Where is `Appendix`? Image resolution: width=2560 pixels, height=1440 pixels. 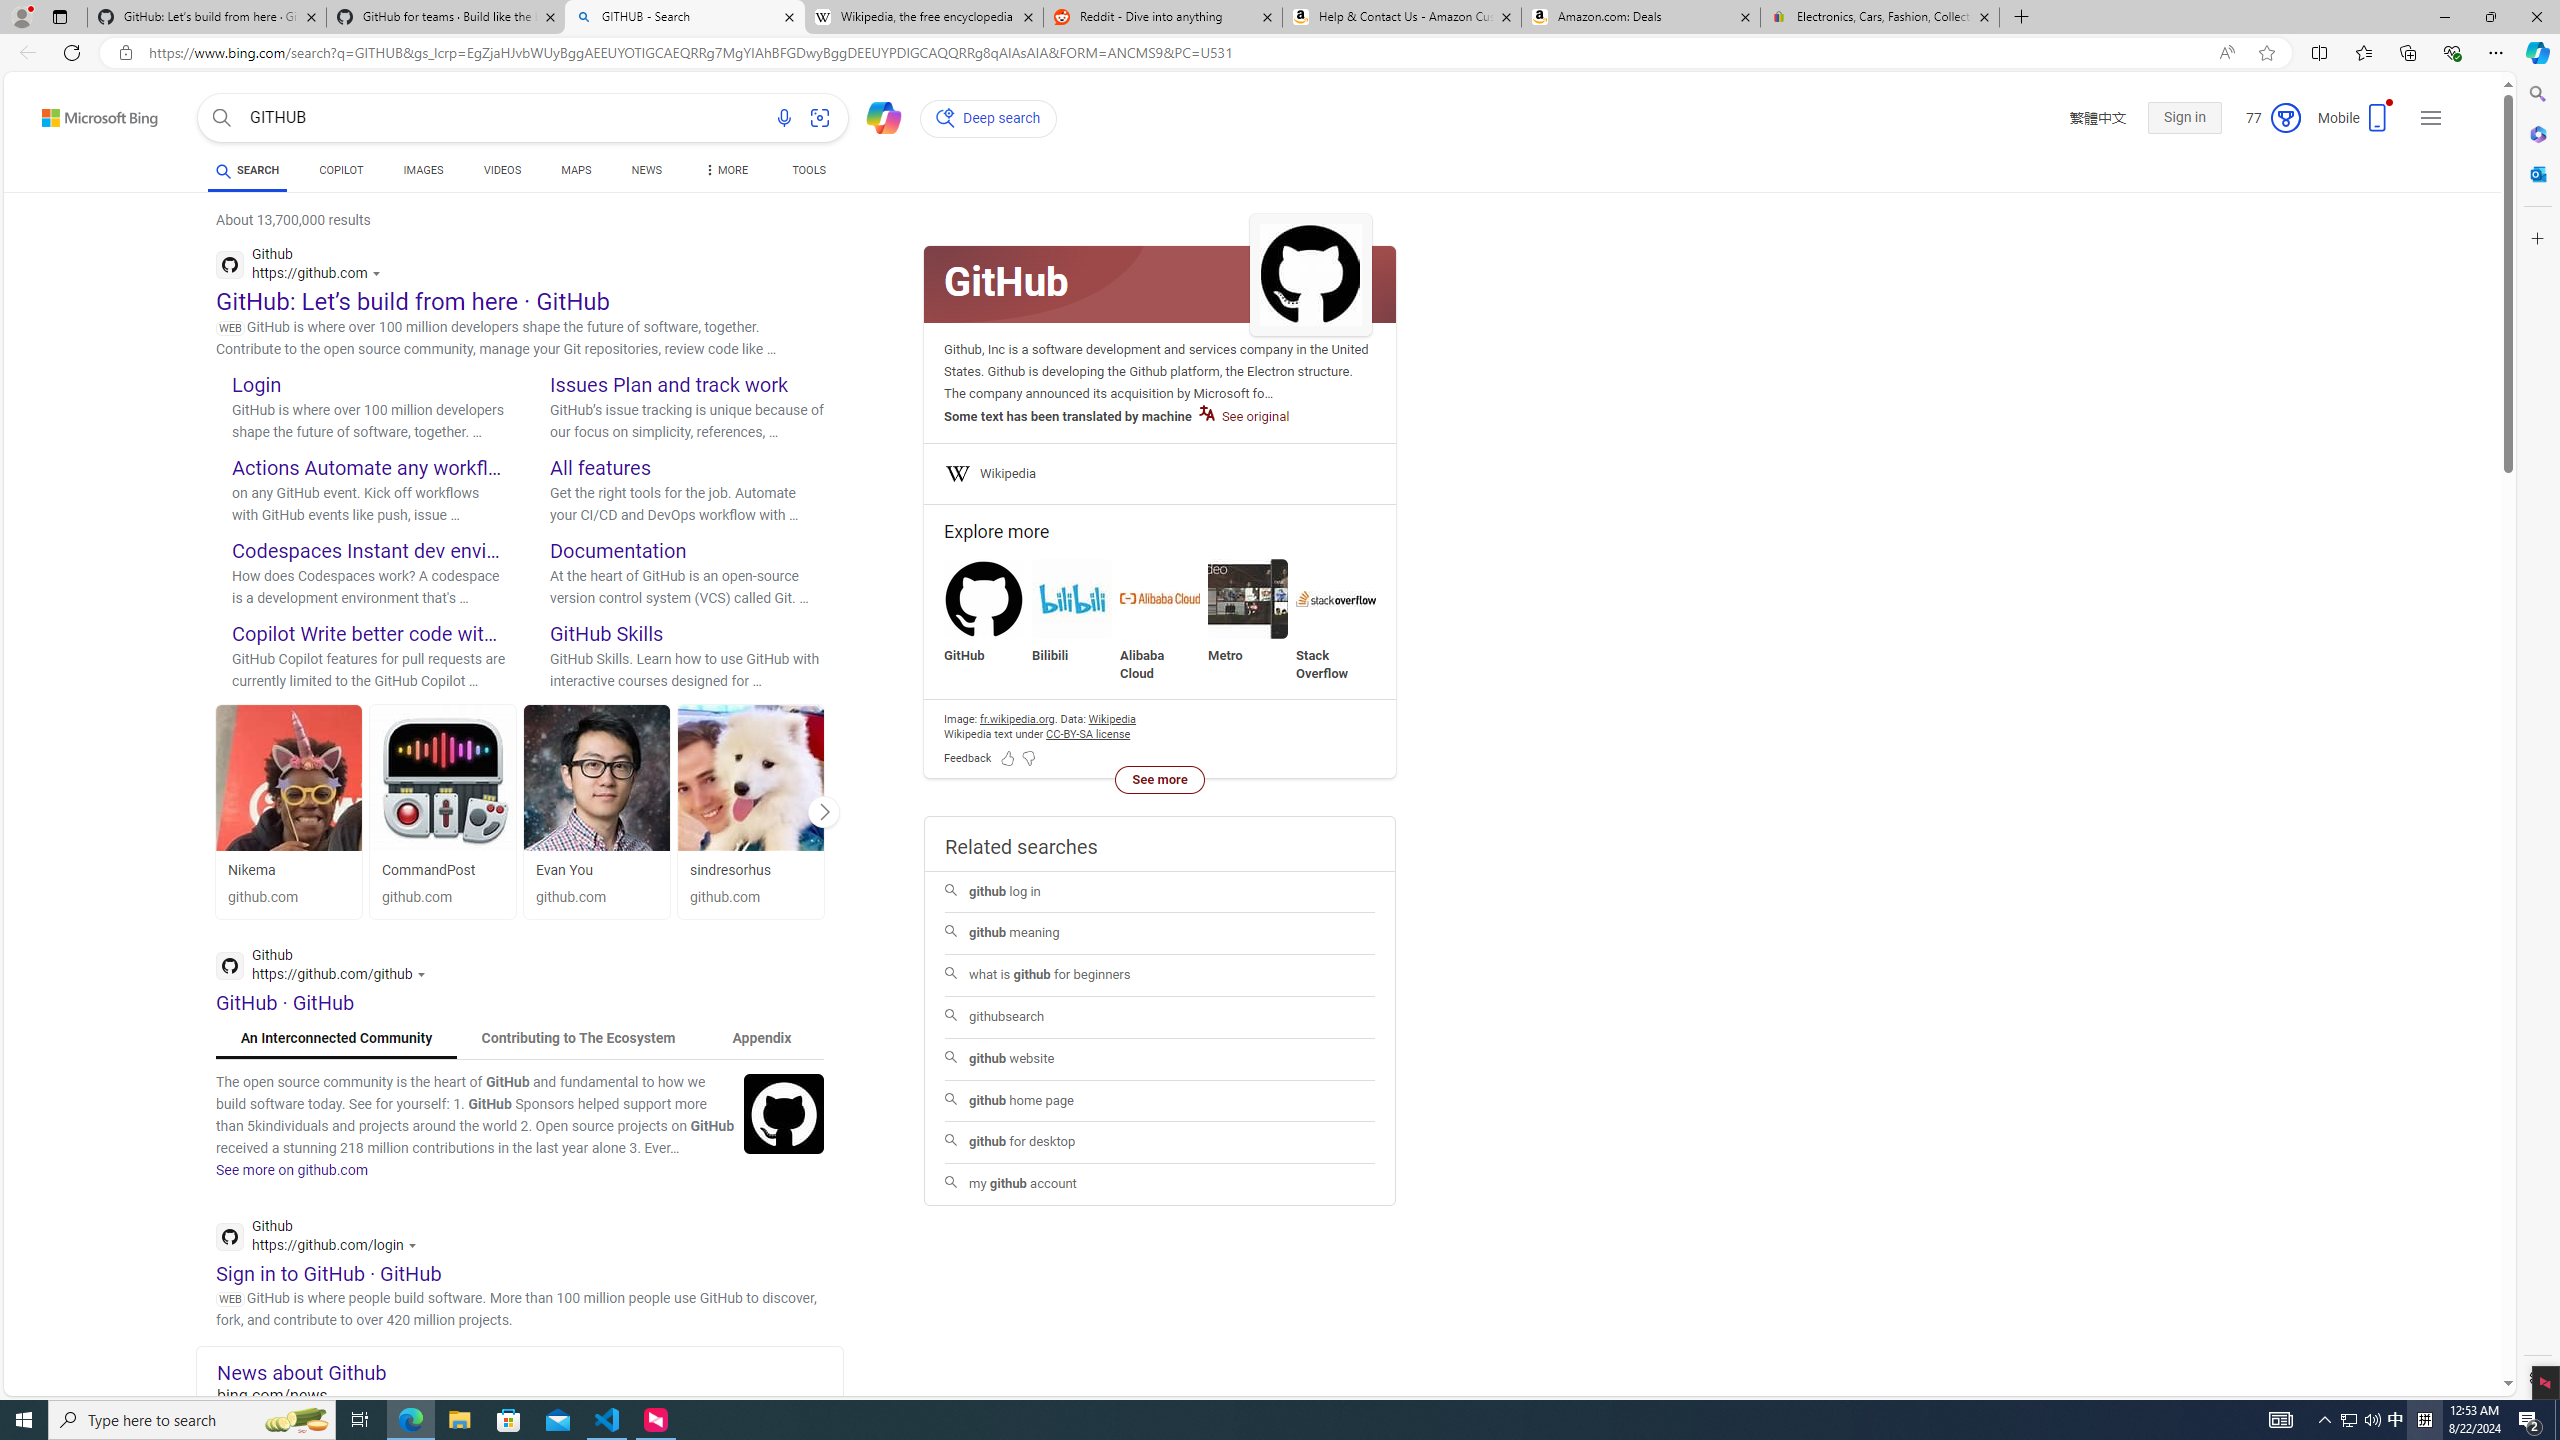
Appendix is located at coordinates (761, 1038).